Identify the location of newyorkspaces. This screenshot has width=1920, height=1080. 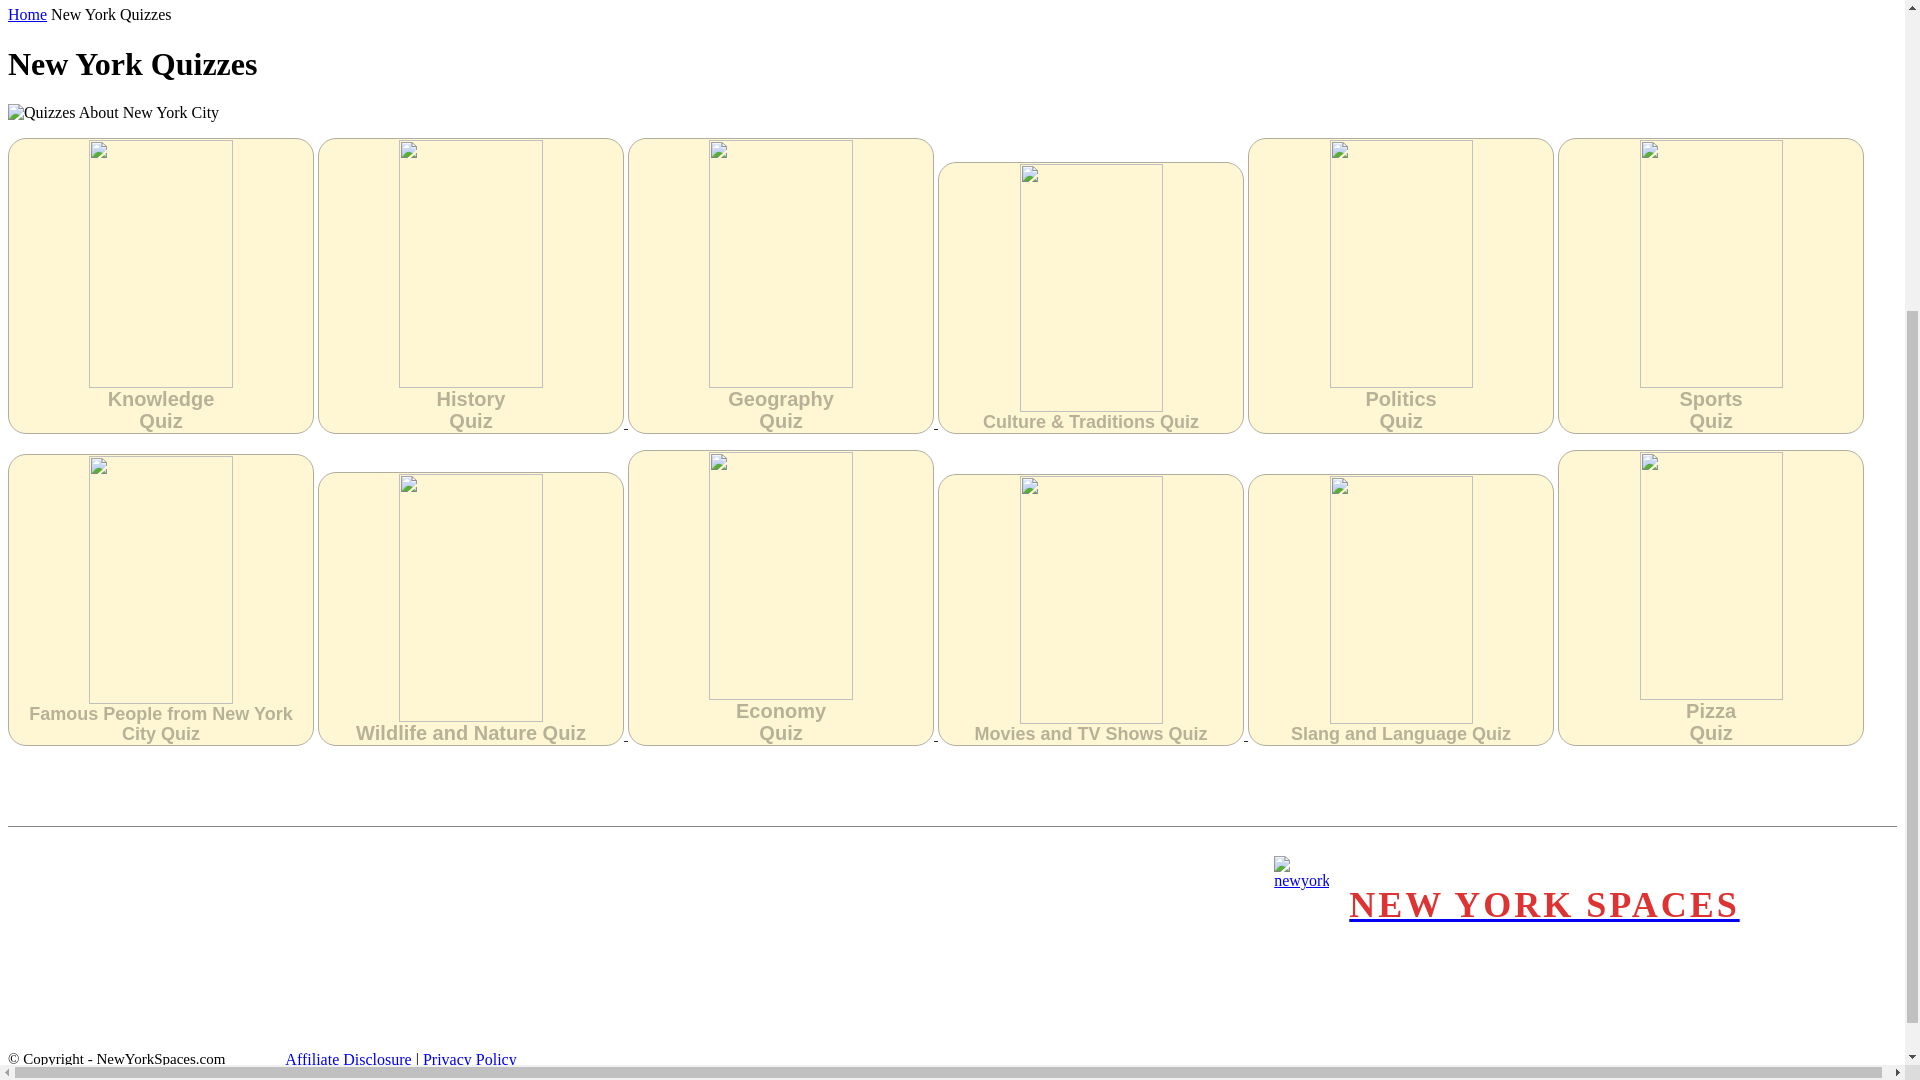
(1506, 906).